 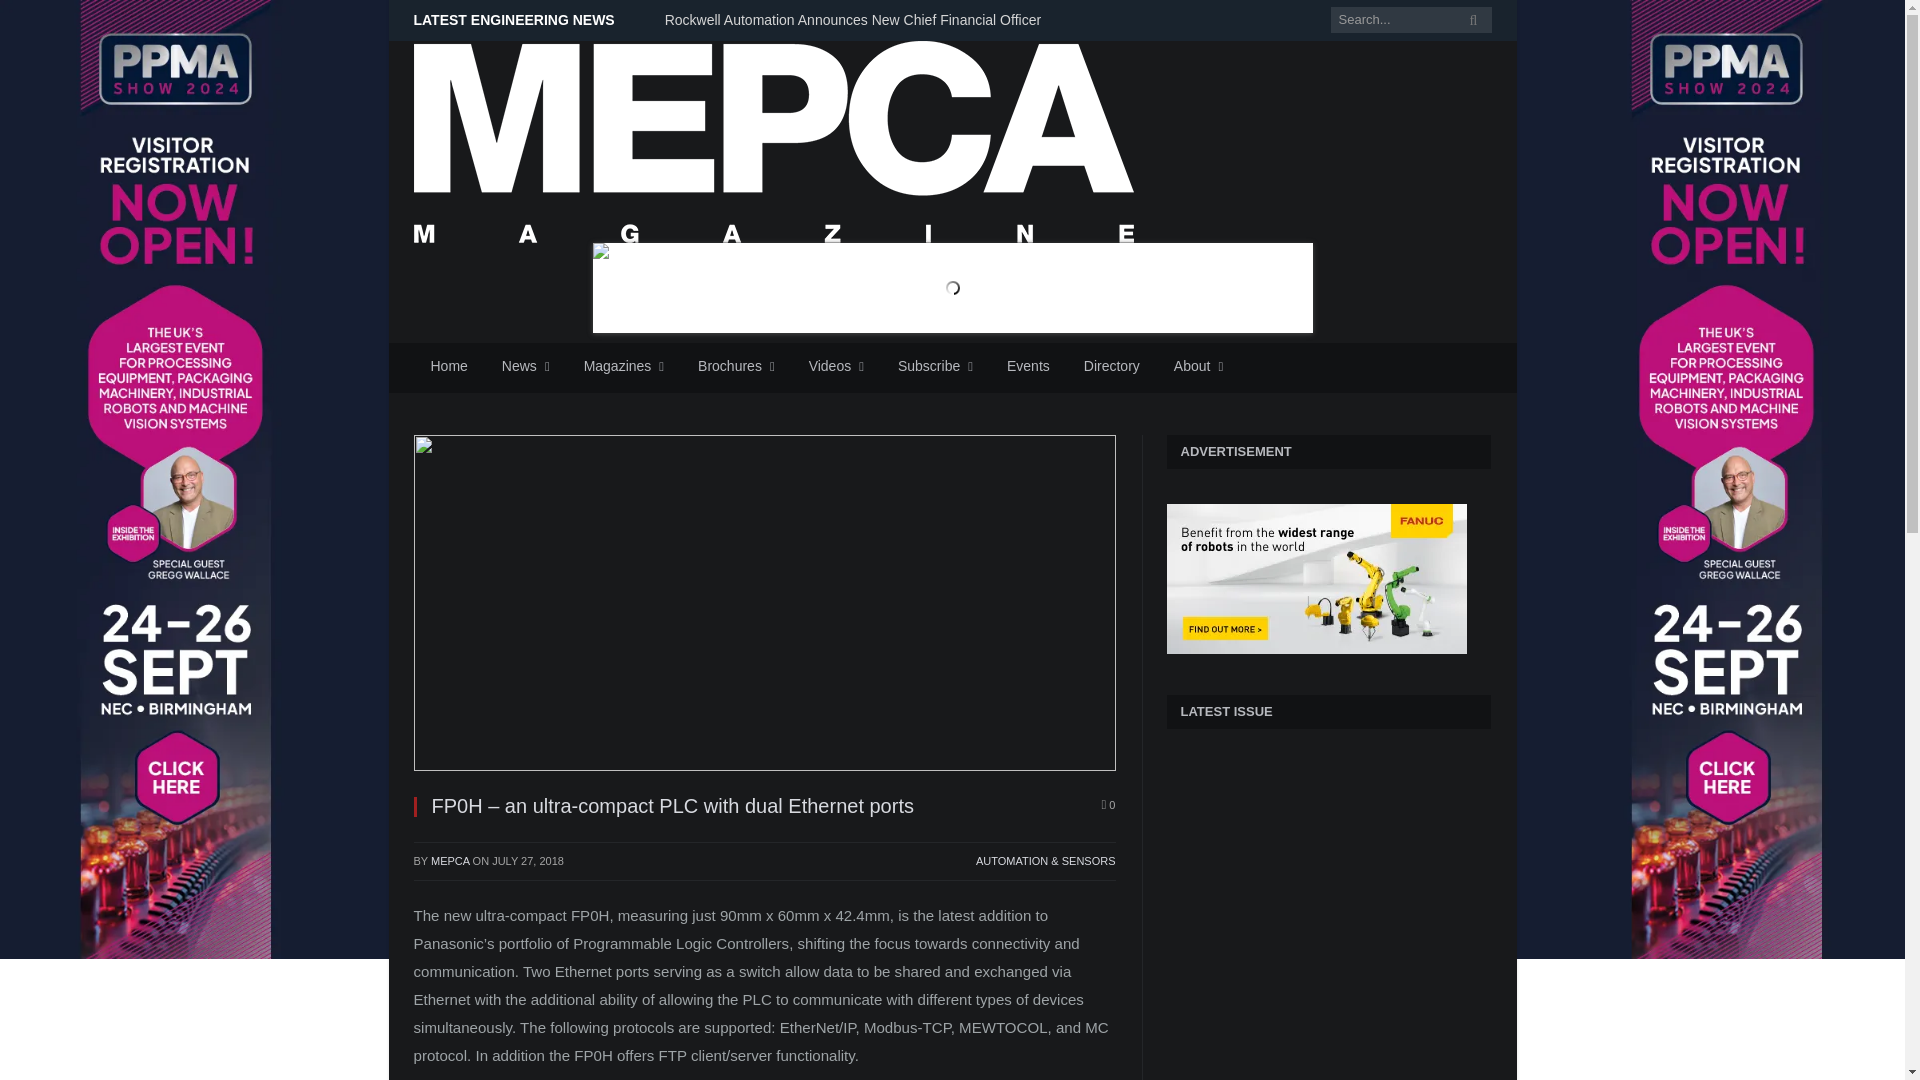 I want to click on 2018-07-27, so click(x=528, y=861).